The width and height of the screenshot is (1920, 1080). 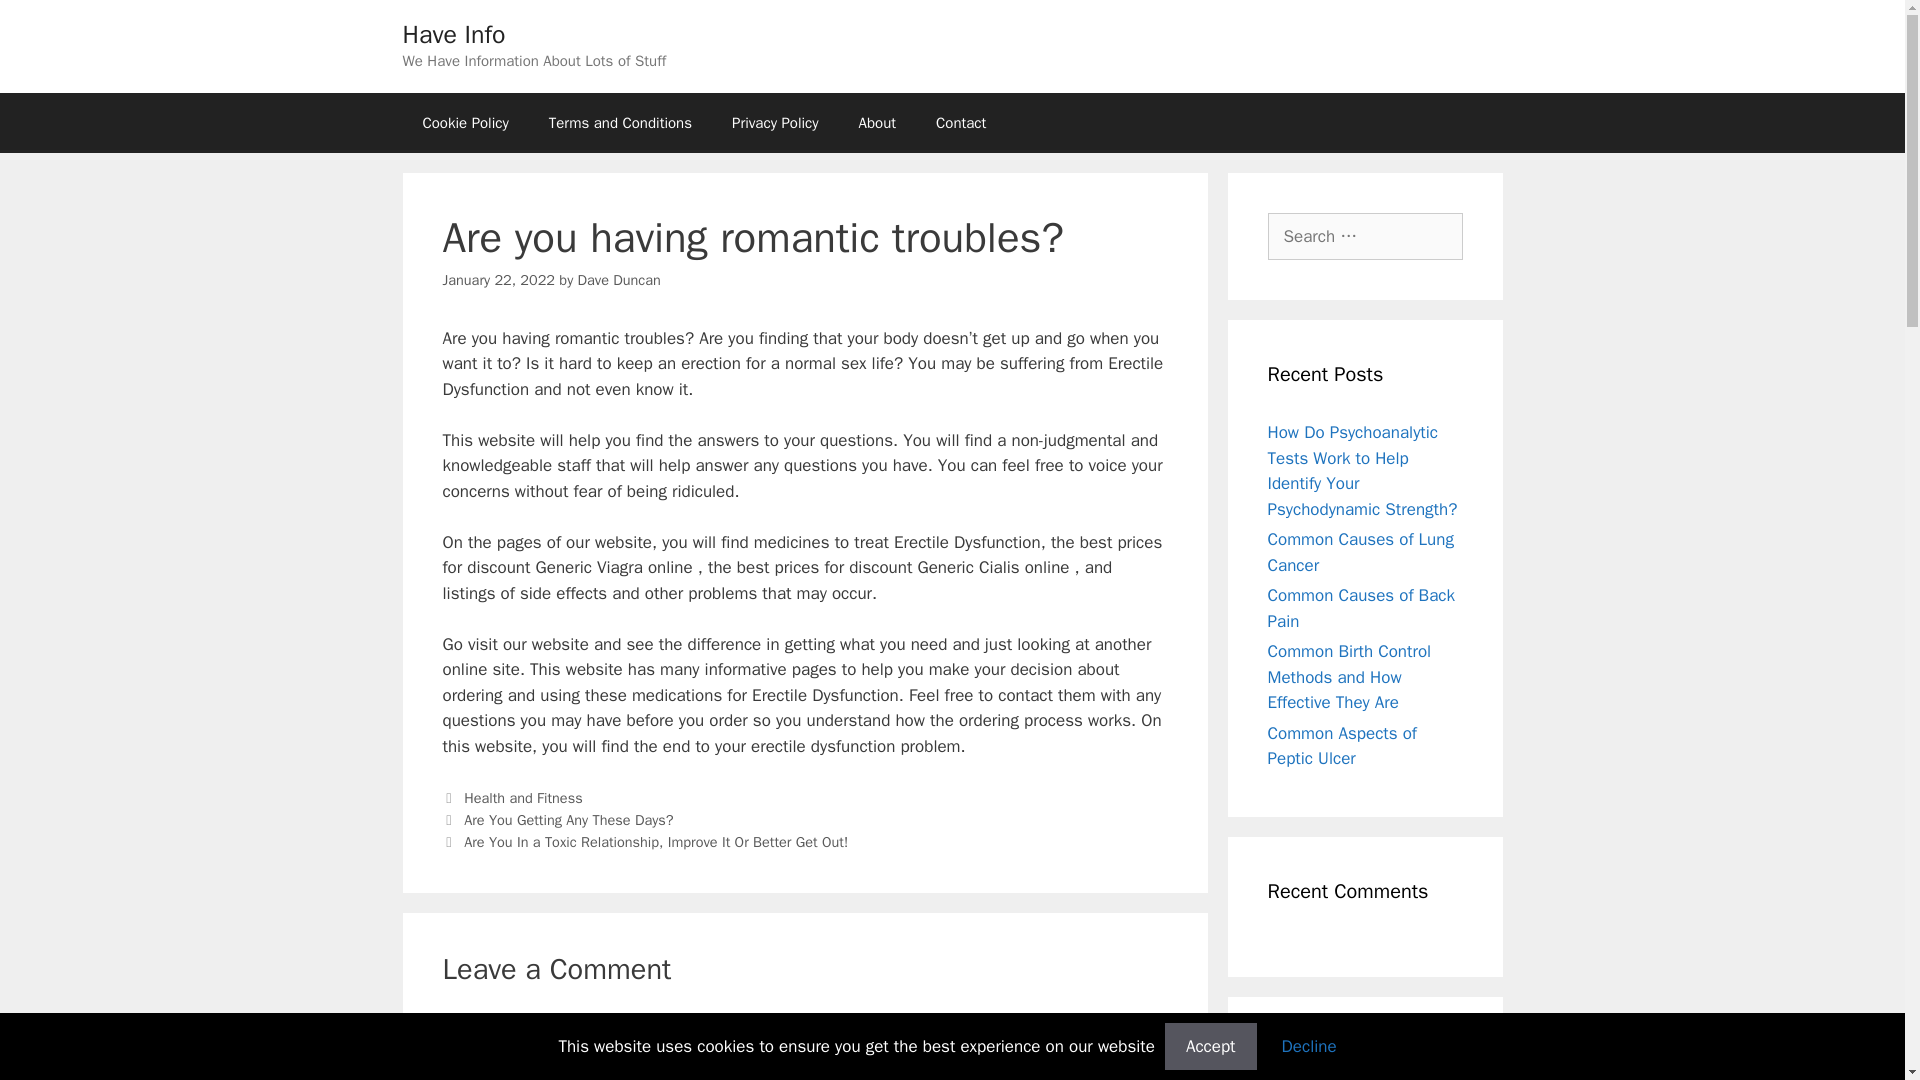 What do you see at coordinates (1211, 1046) in the screenshot?
I see `Accept` at bounding box center [1211, 1046].